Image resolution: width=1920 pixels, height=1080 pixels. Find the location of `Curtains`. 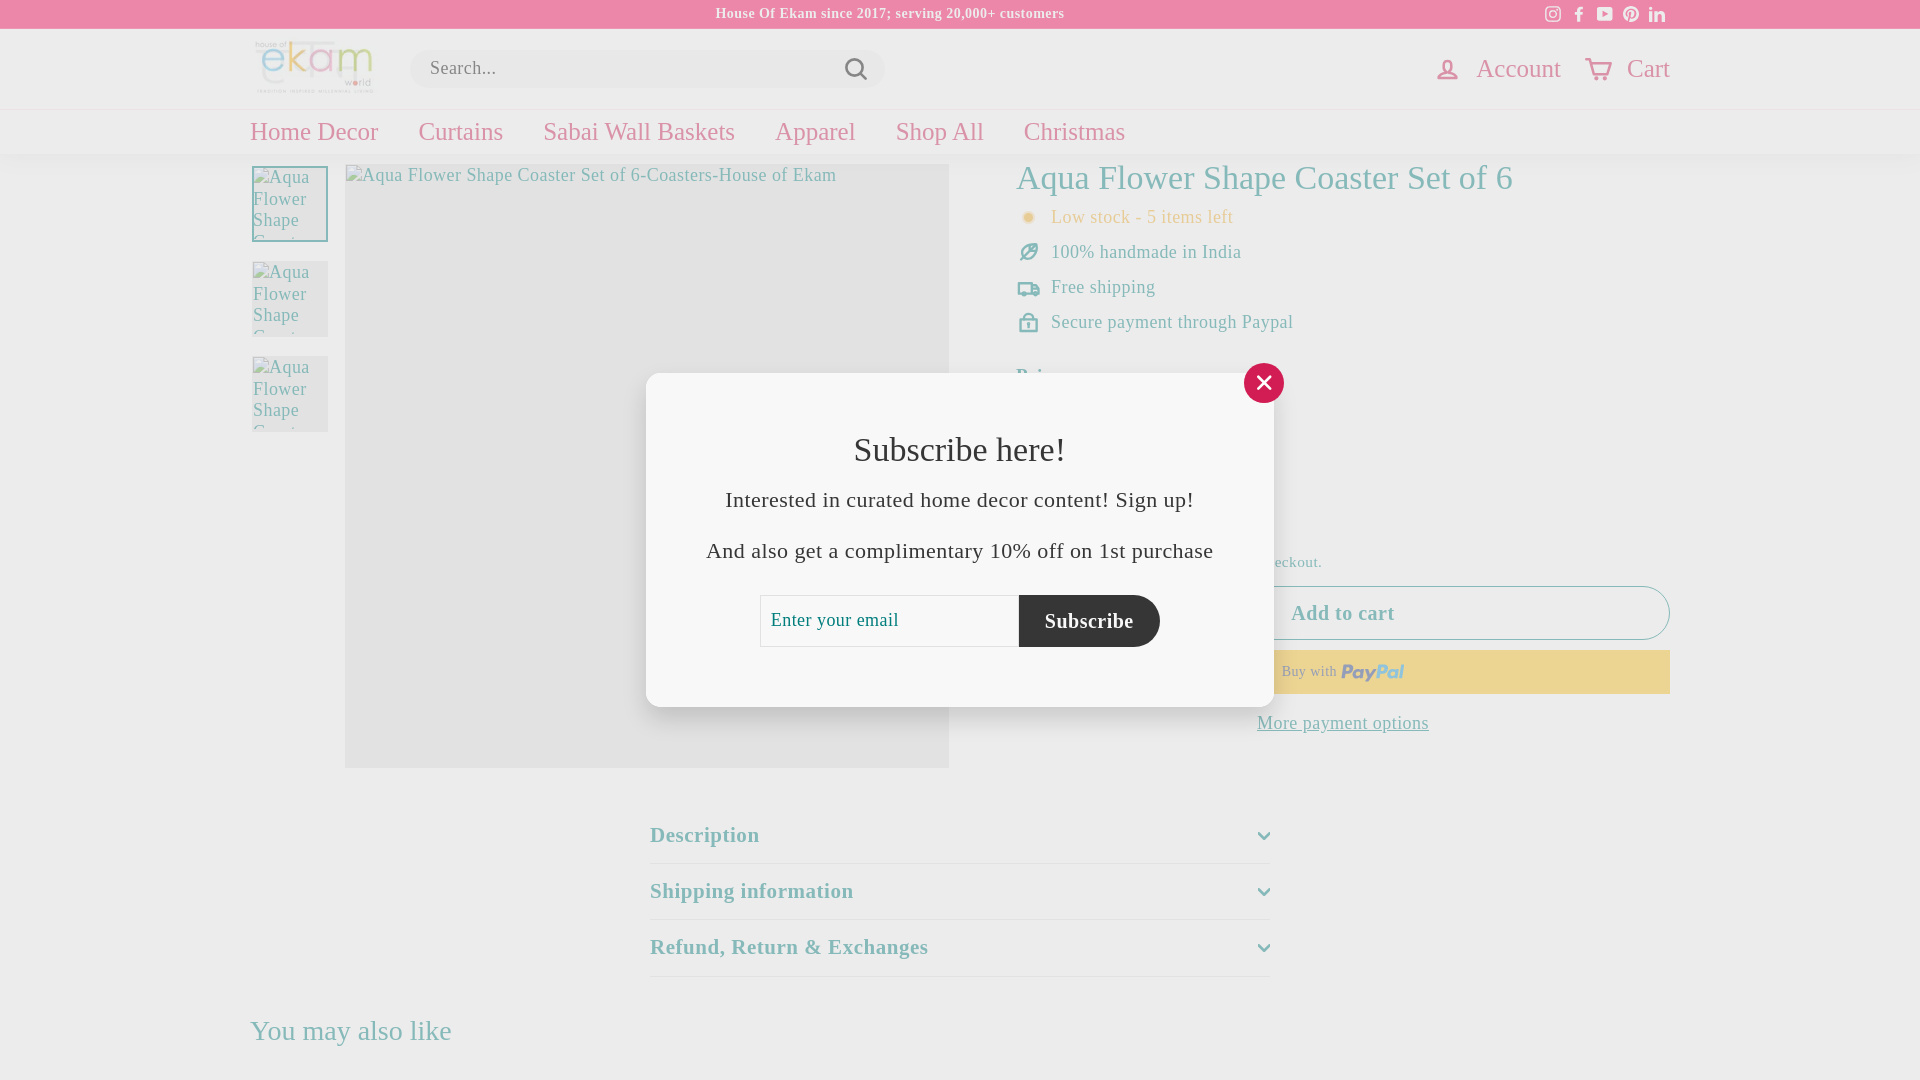

Curtains is located at coordinates (460, 132).